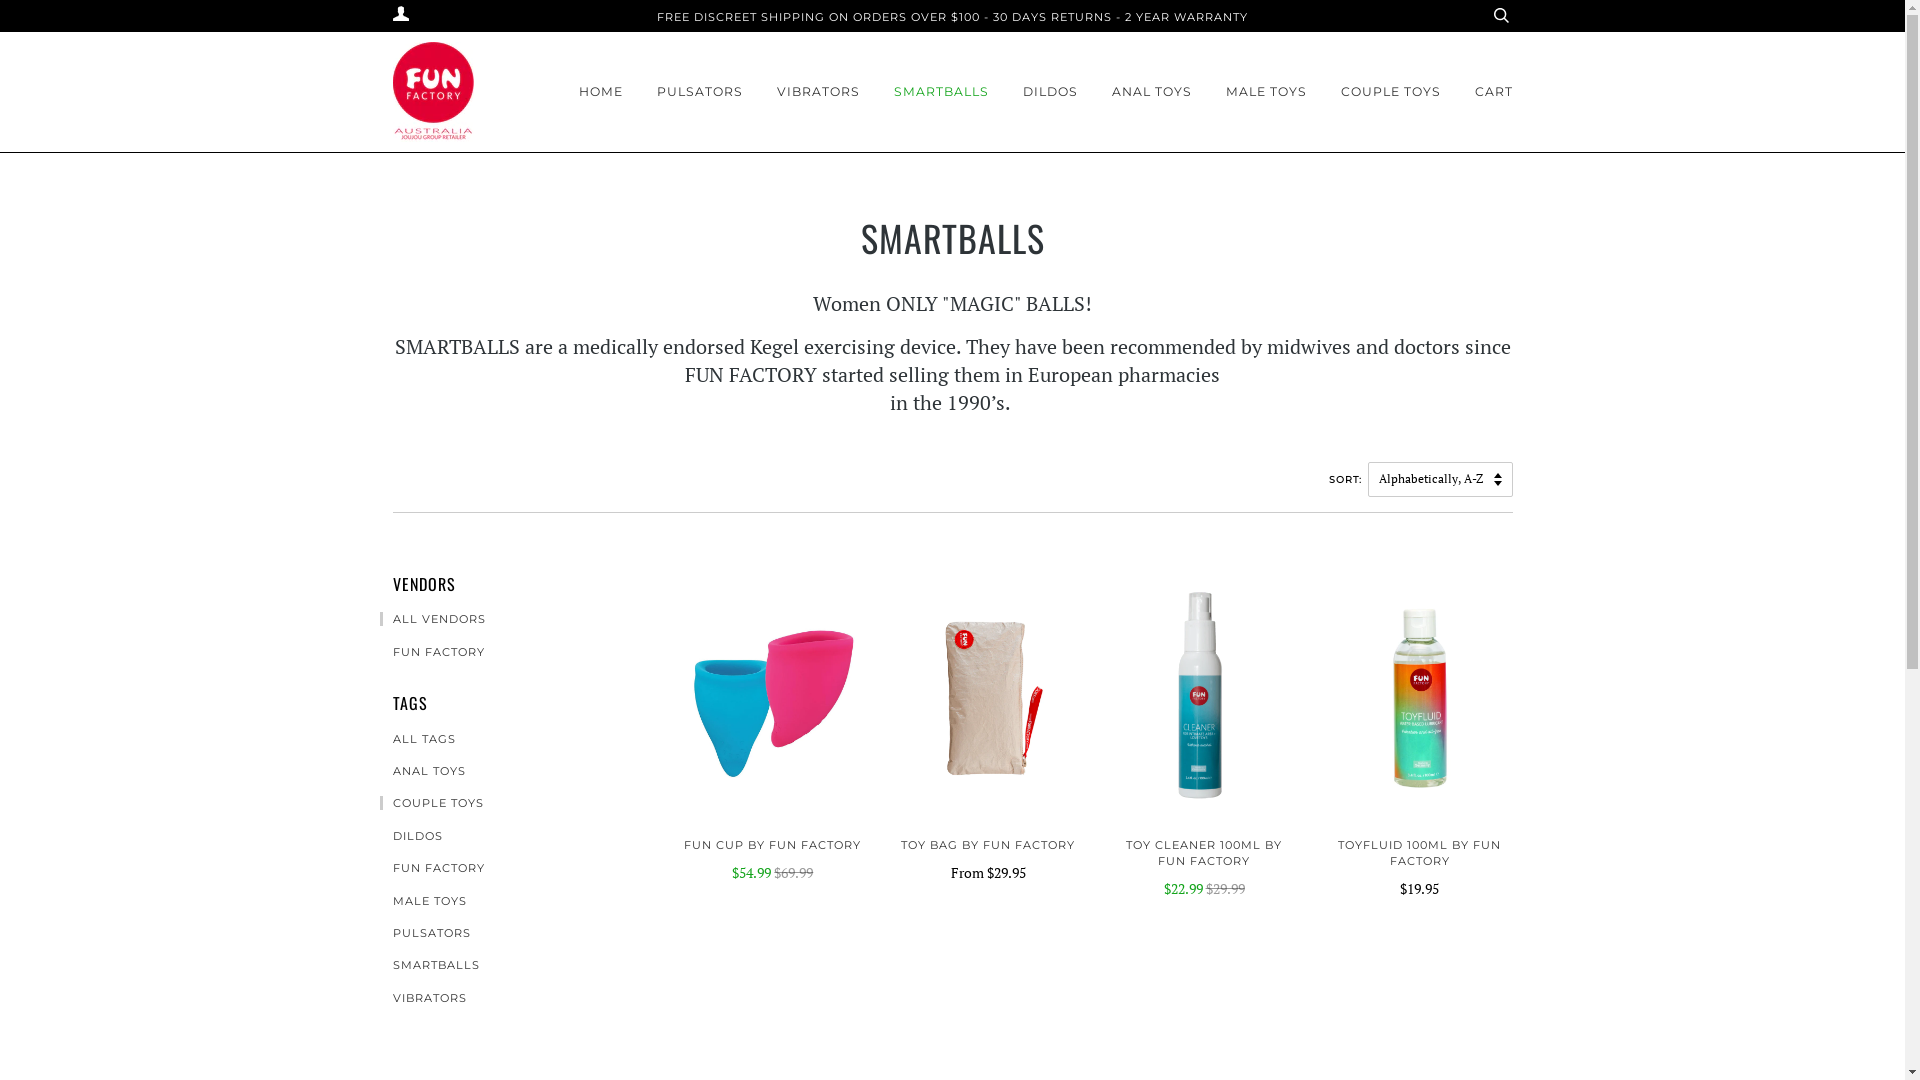 The width and height of the screenshot is (1920, 1080). I want to click on COUPLE TOYS, so click(432, 803).